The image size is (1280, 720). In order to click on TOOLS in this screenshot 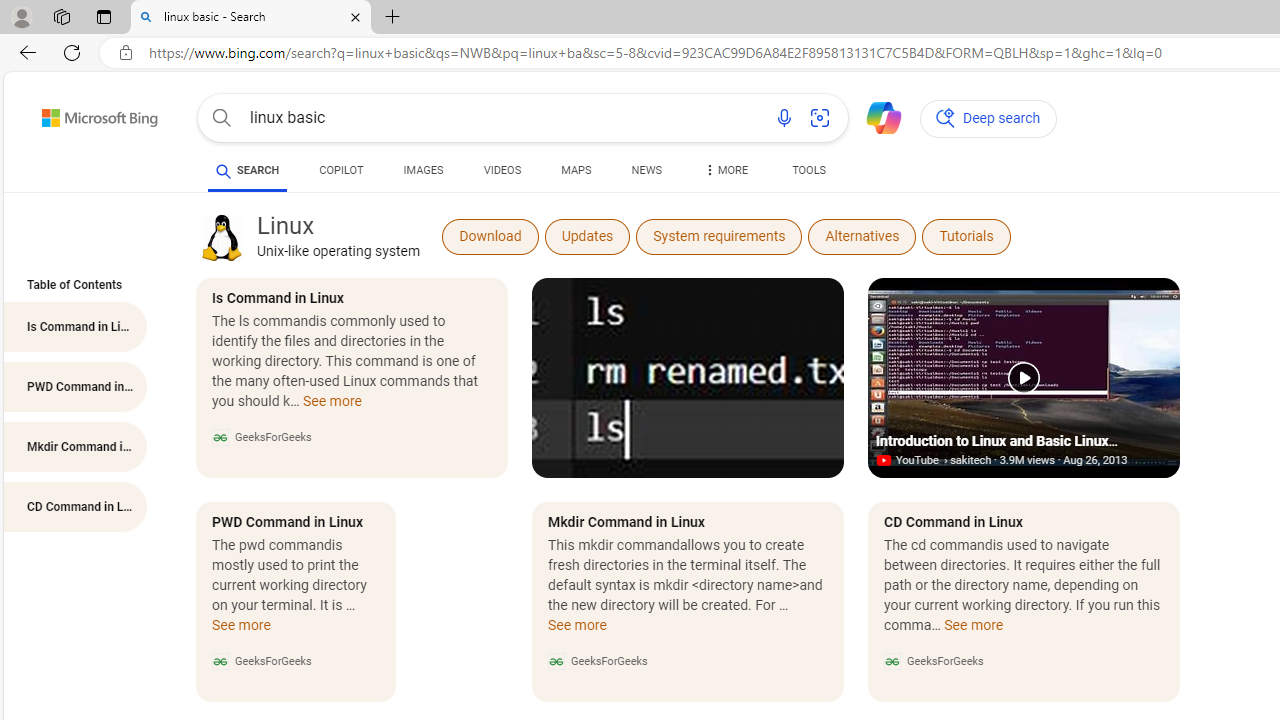, I will do `click(808, 170)`.